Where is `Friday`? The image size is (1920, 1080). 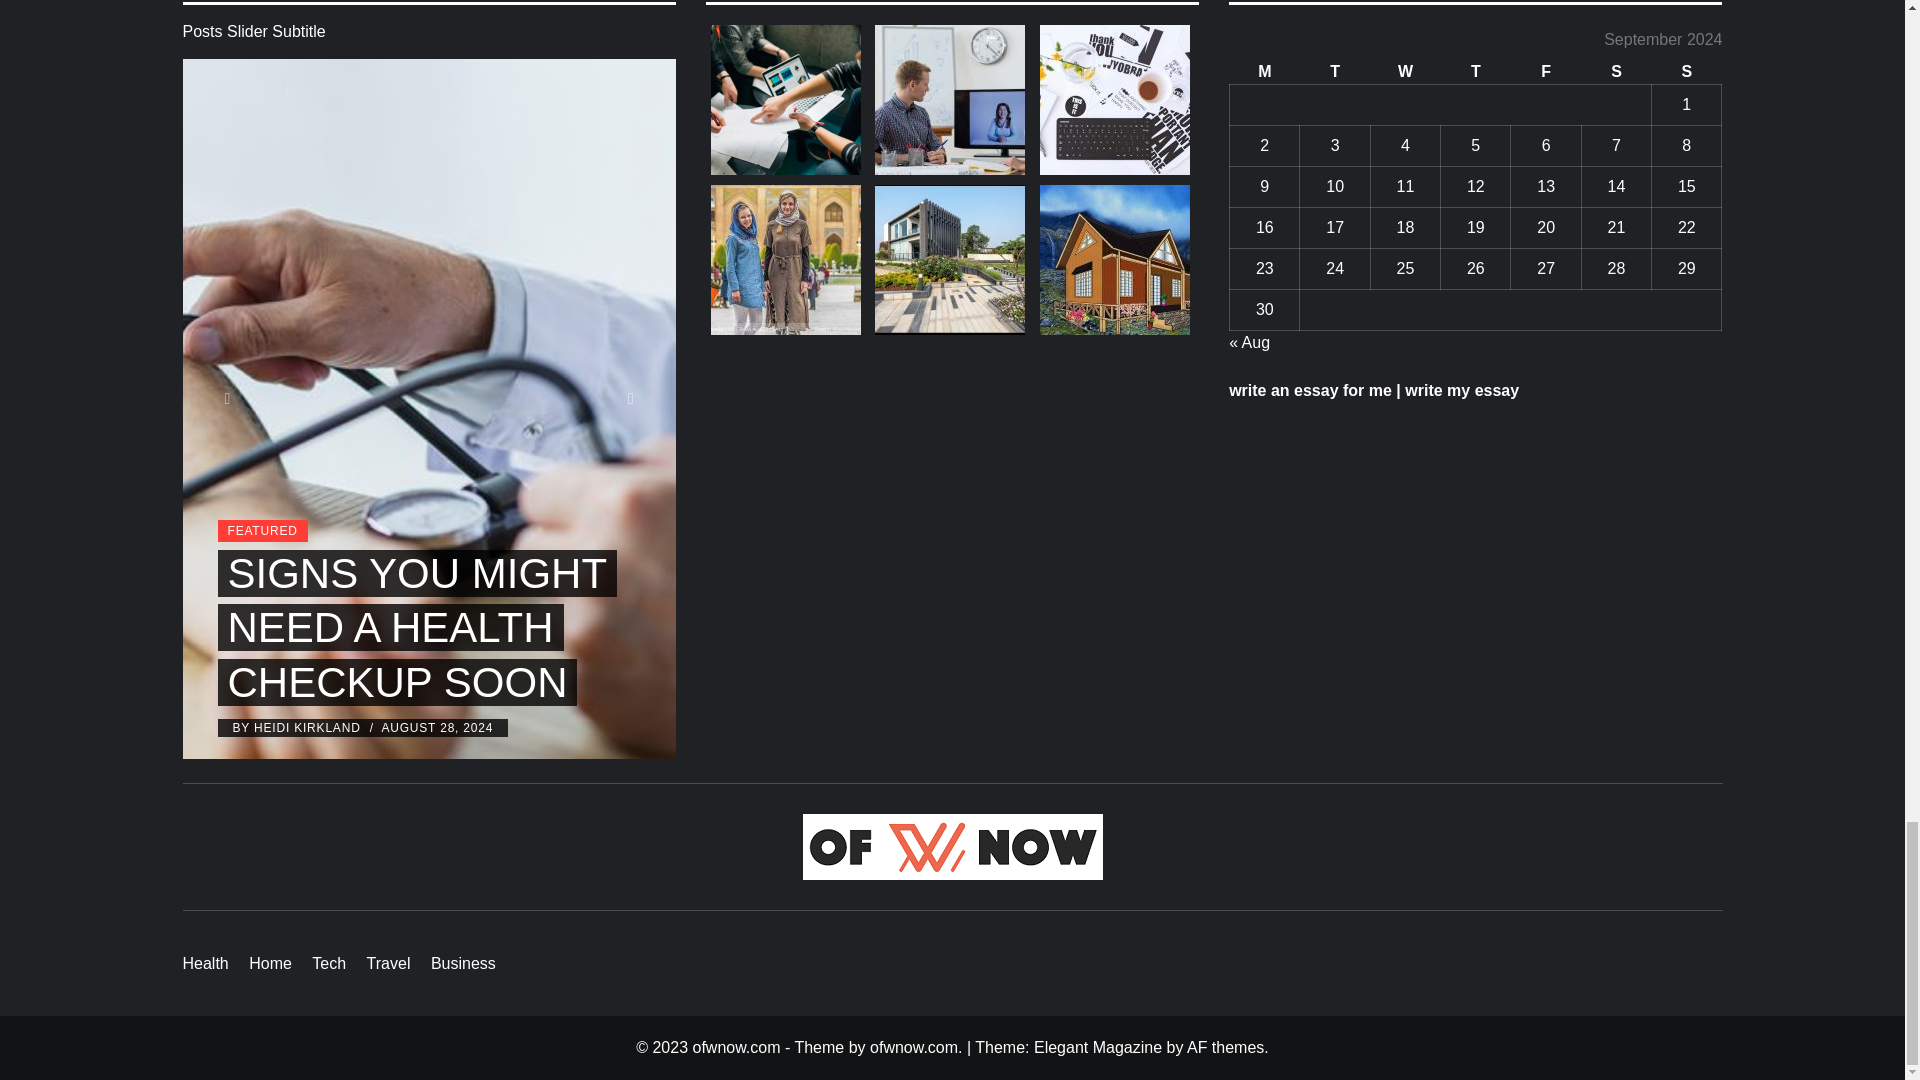 Friday is located at coordinates (1546, 72).